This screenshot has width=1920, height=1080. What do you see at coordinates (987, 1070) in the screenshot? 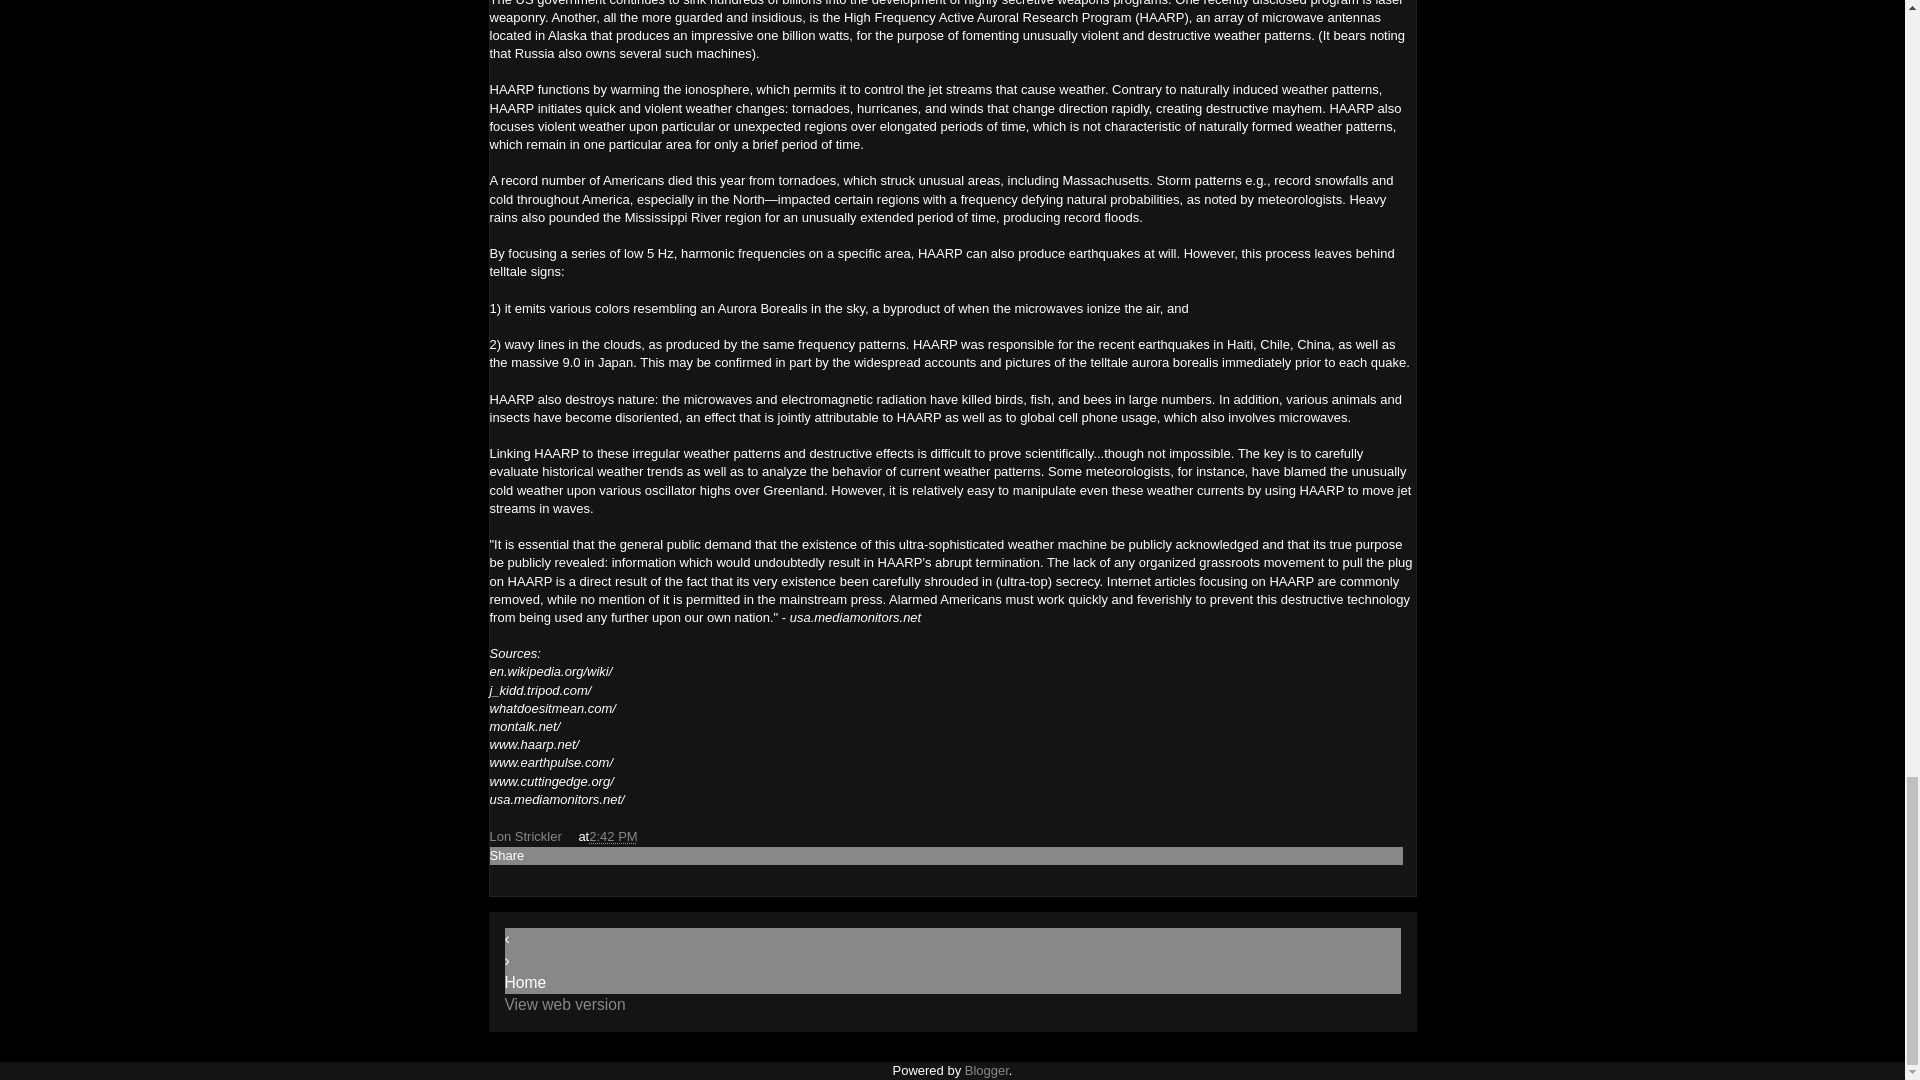
I see `Blogger` at bounding box center [987, 1070].